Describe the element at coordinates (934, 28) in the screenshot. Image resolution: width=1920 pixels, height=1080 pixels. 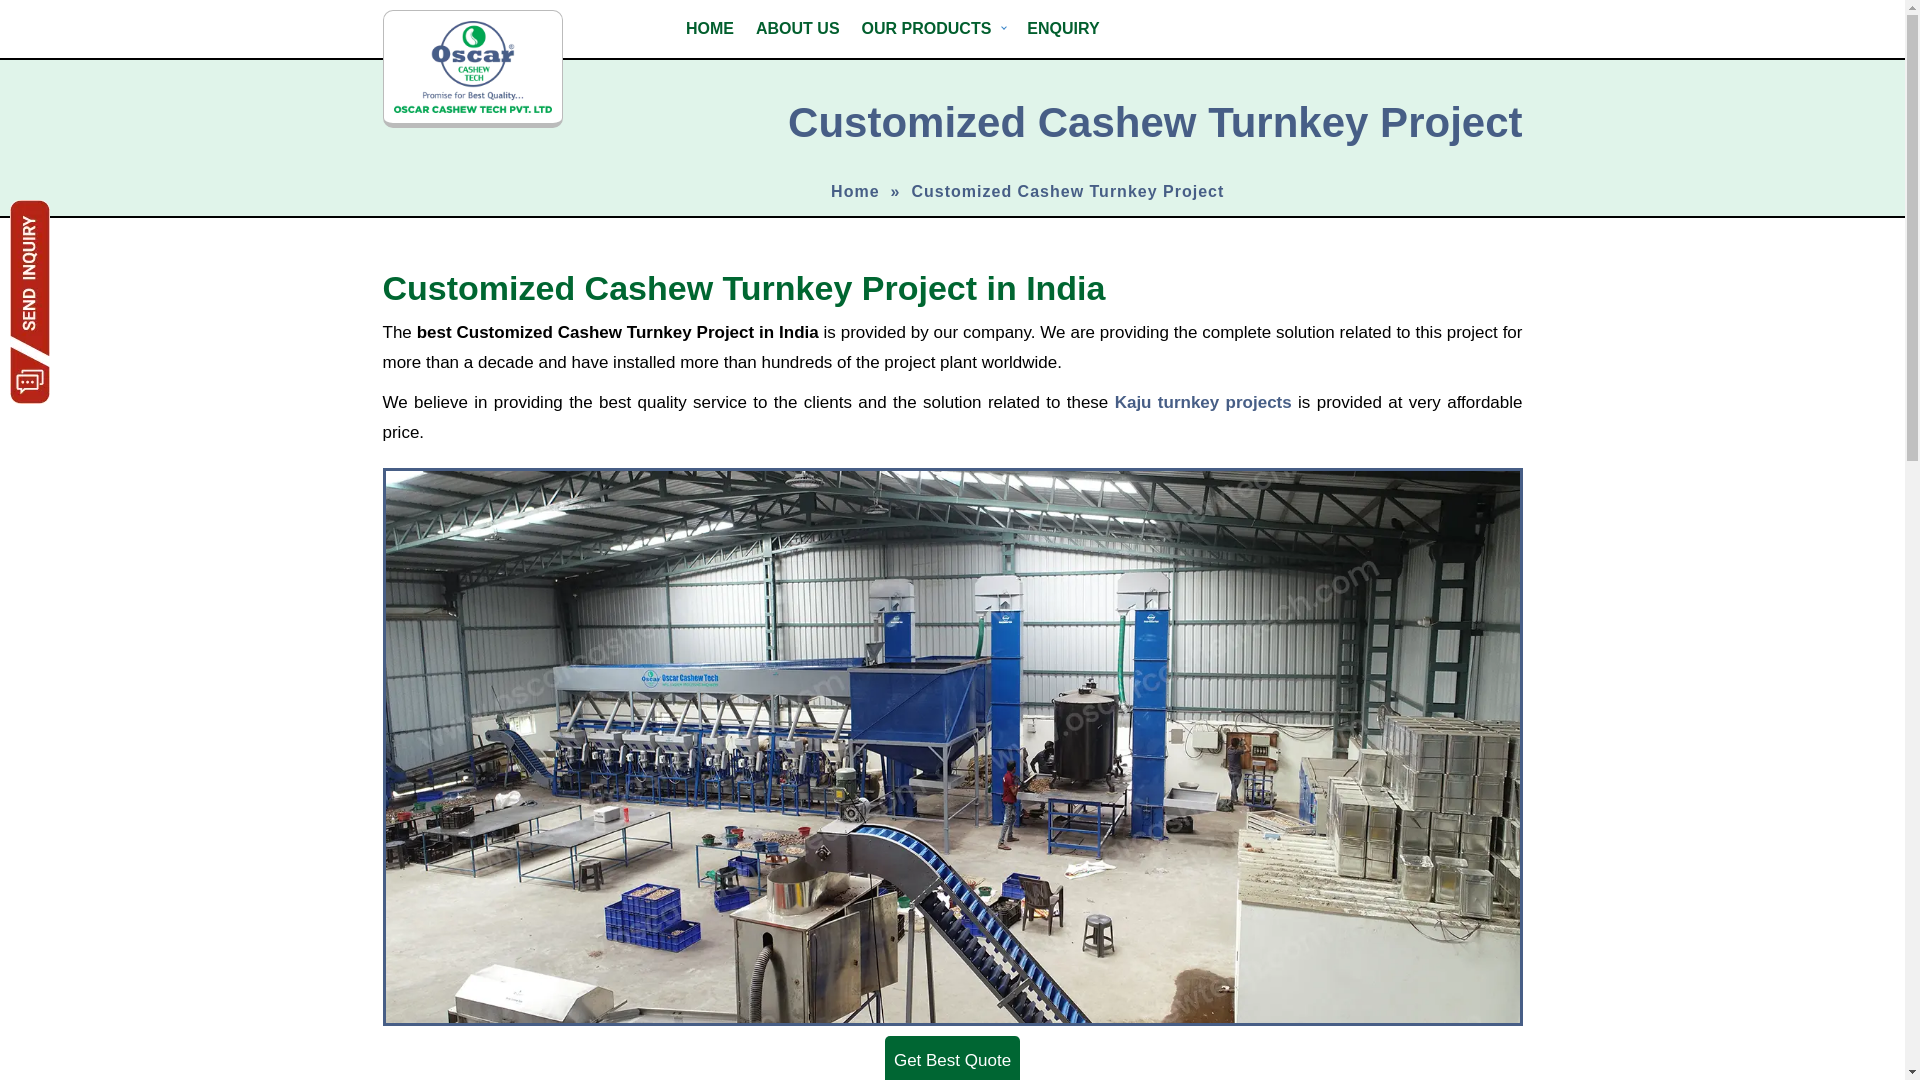
I see `OUR PRODUCTS` at that location.